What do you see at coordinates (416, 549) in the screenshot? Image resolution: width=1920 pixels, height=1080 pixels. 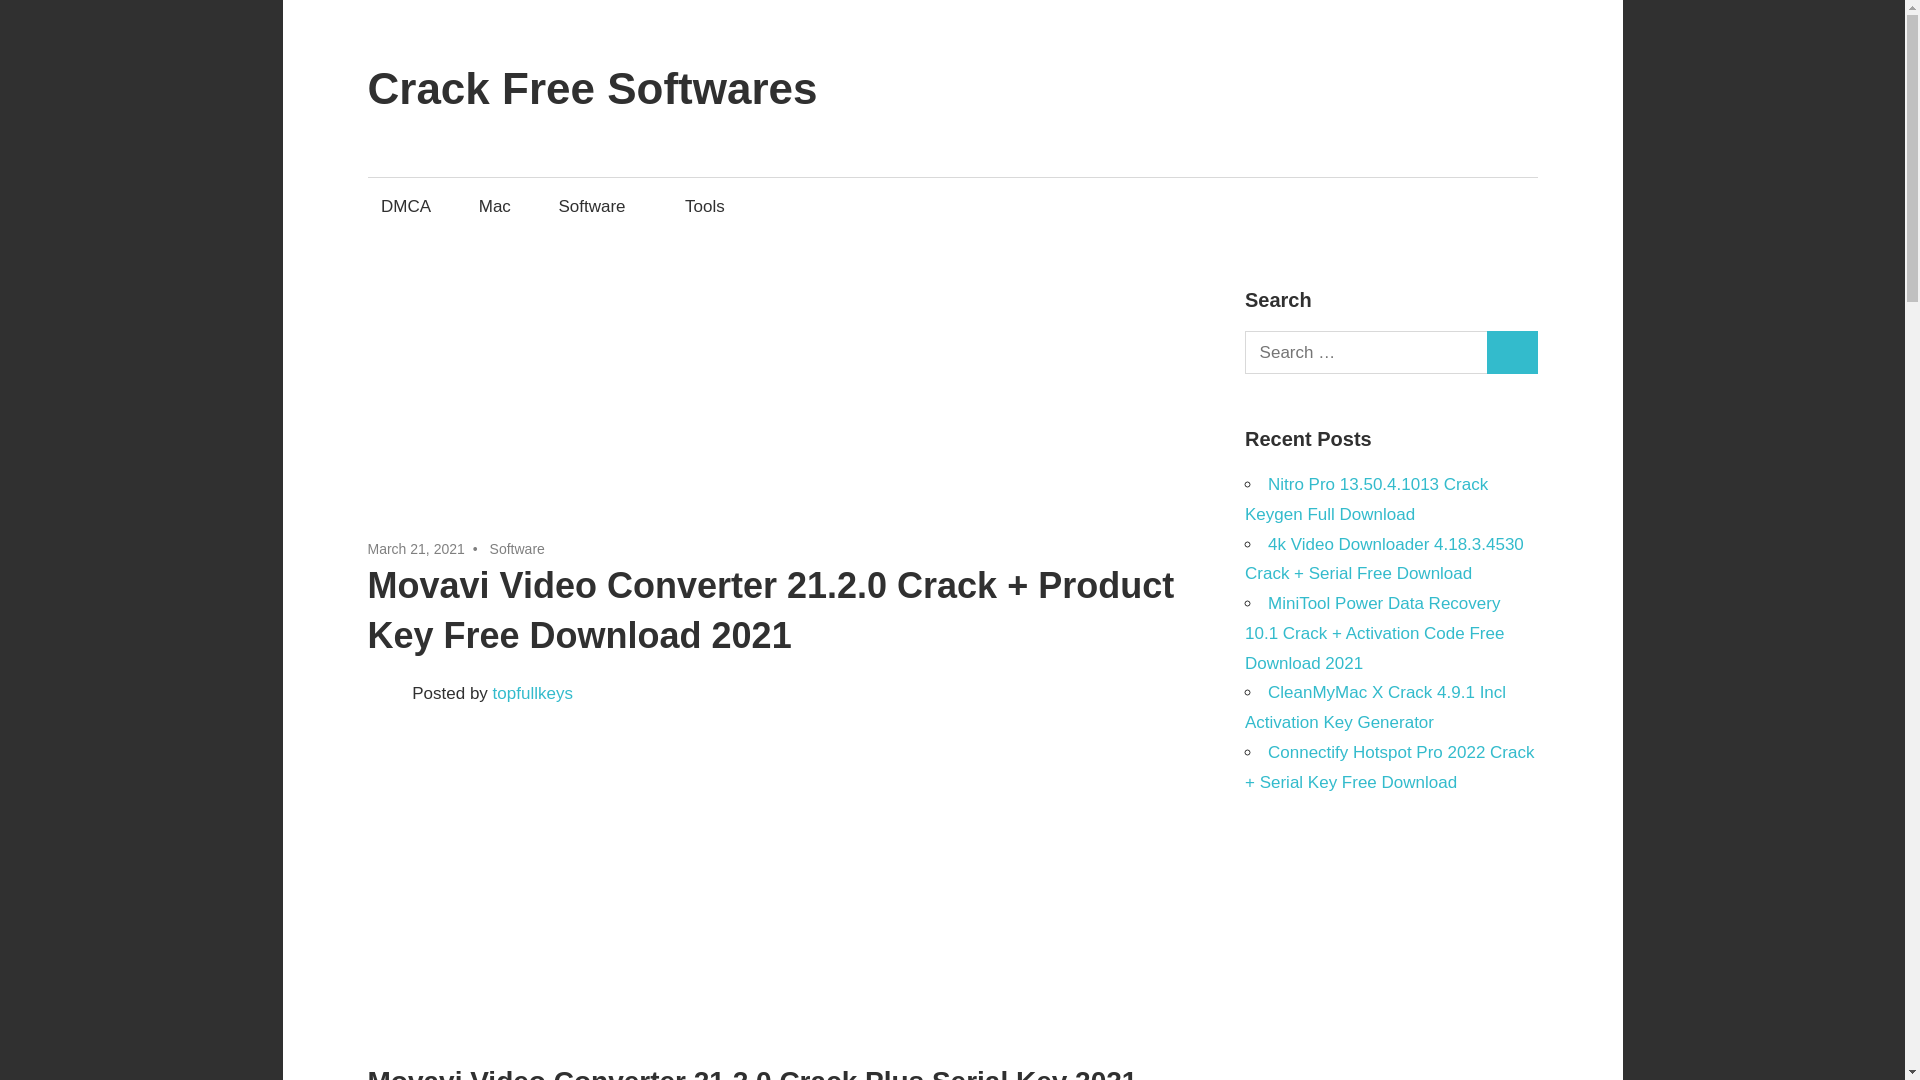 I see `March 21, 2021` at bounding box center [416, 549].